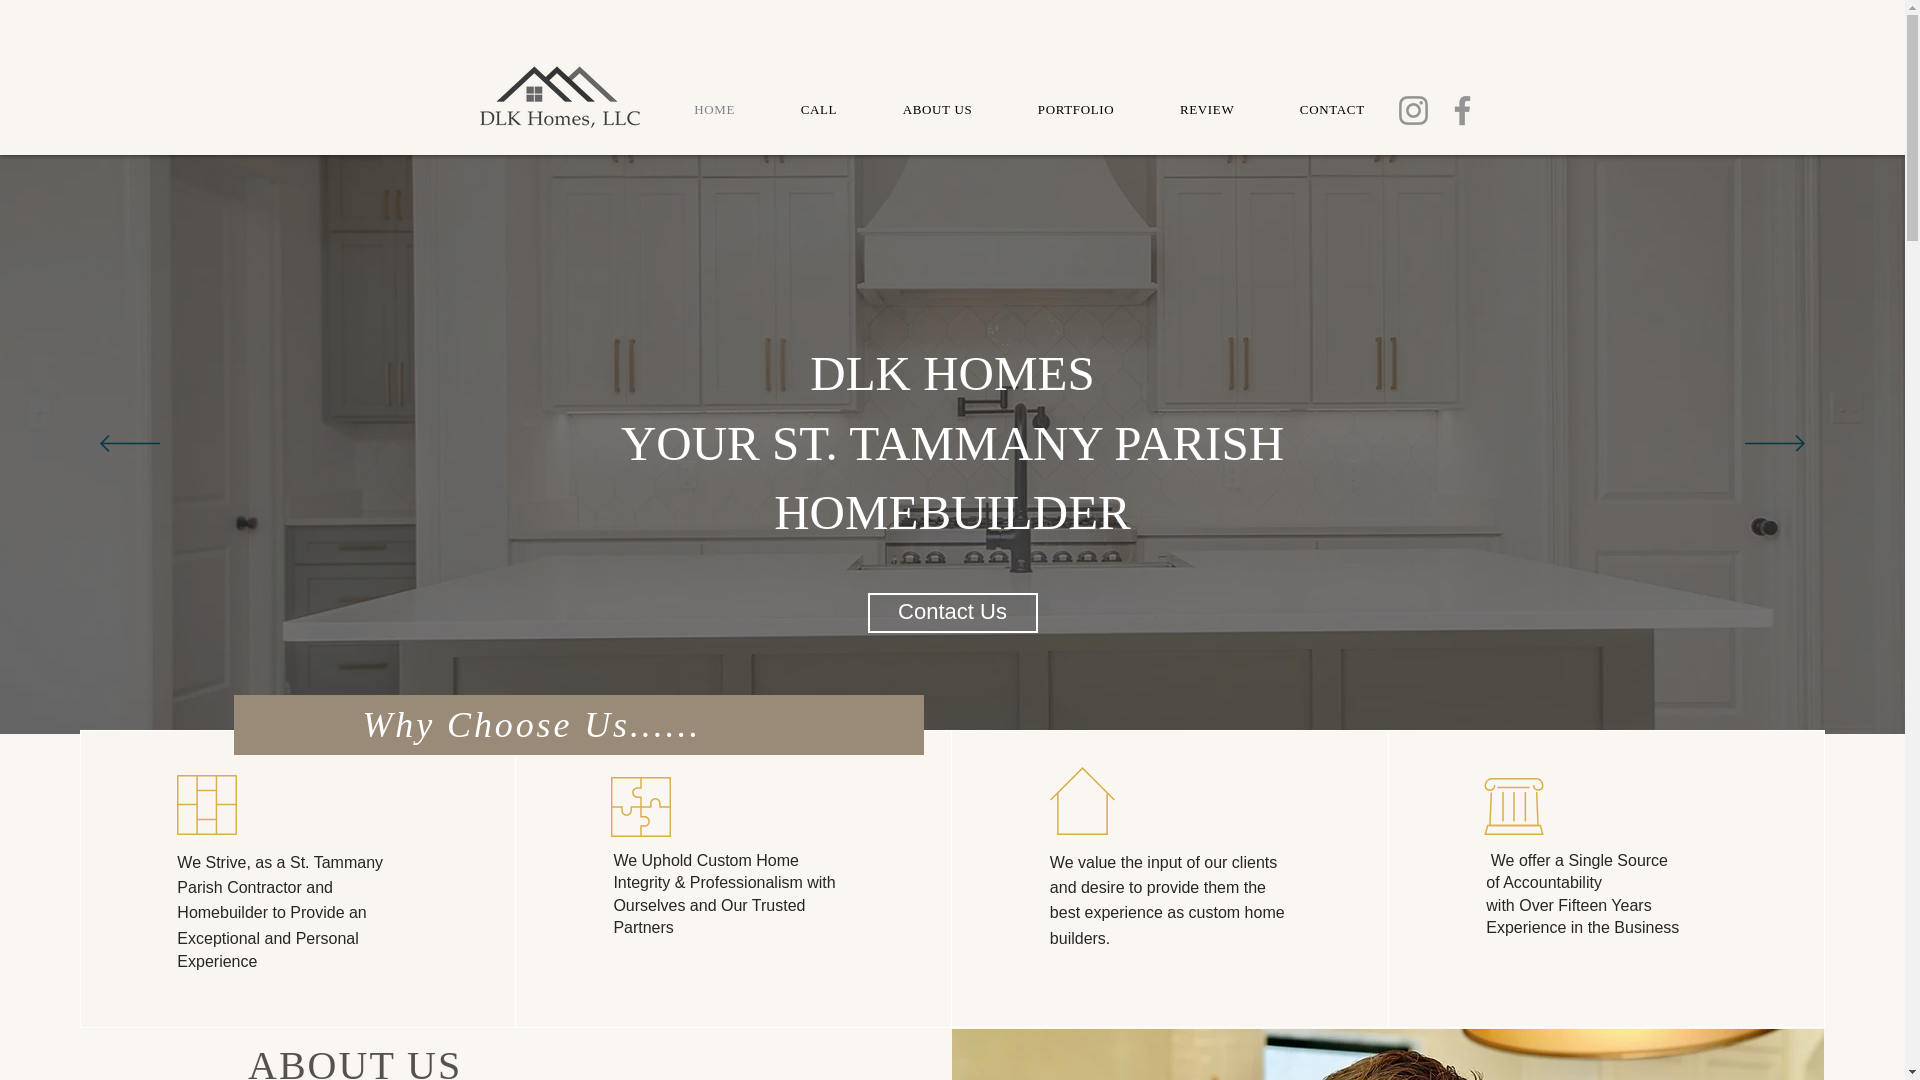  Describe the element at coordinates (818, 109) in the screenshot. I see `CALL` at that location.